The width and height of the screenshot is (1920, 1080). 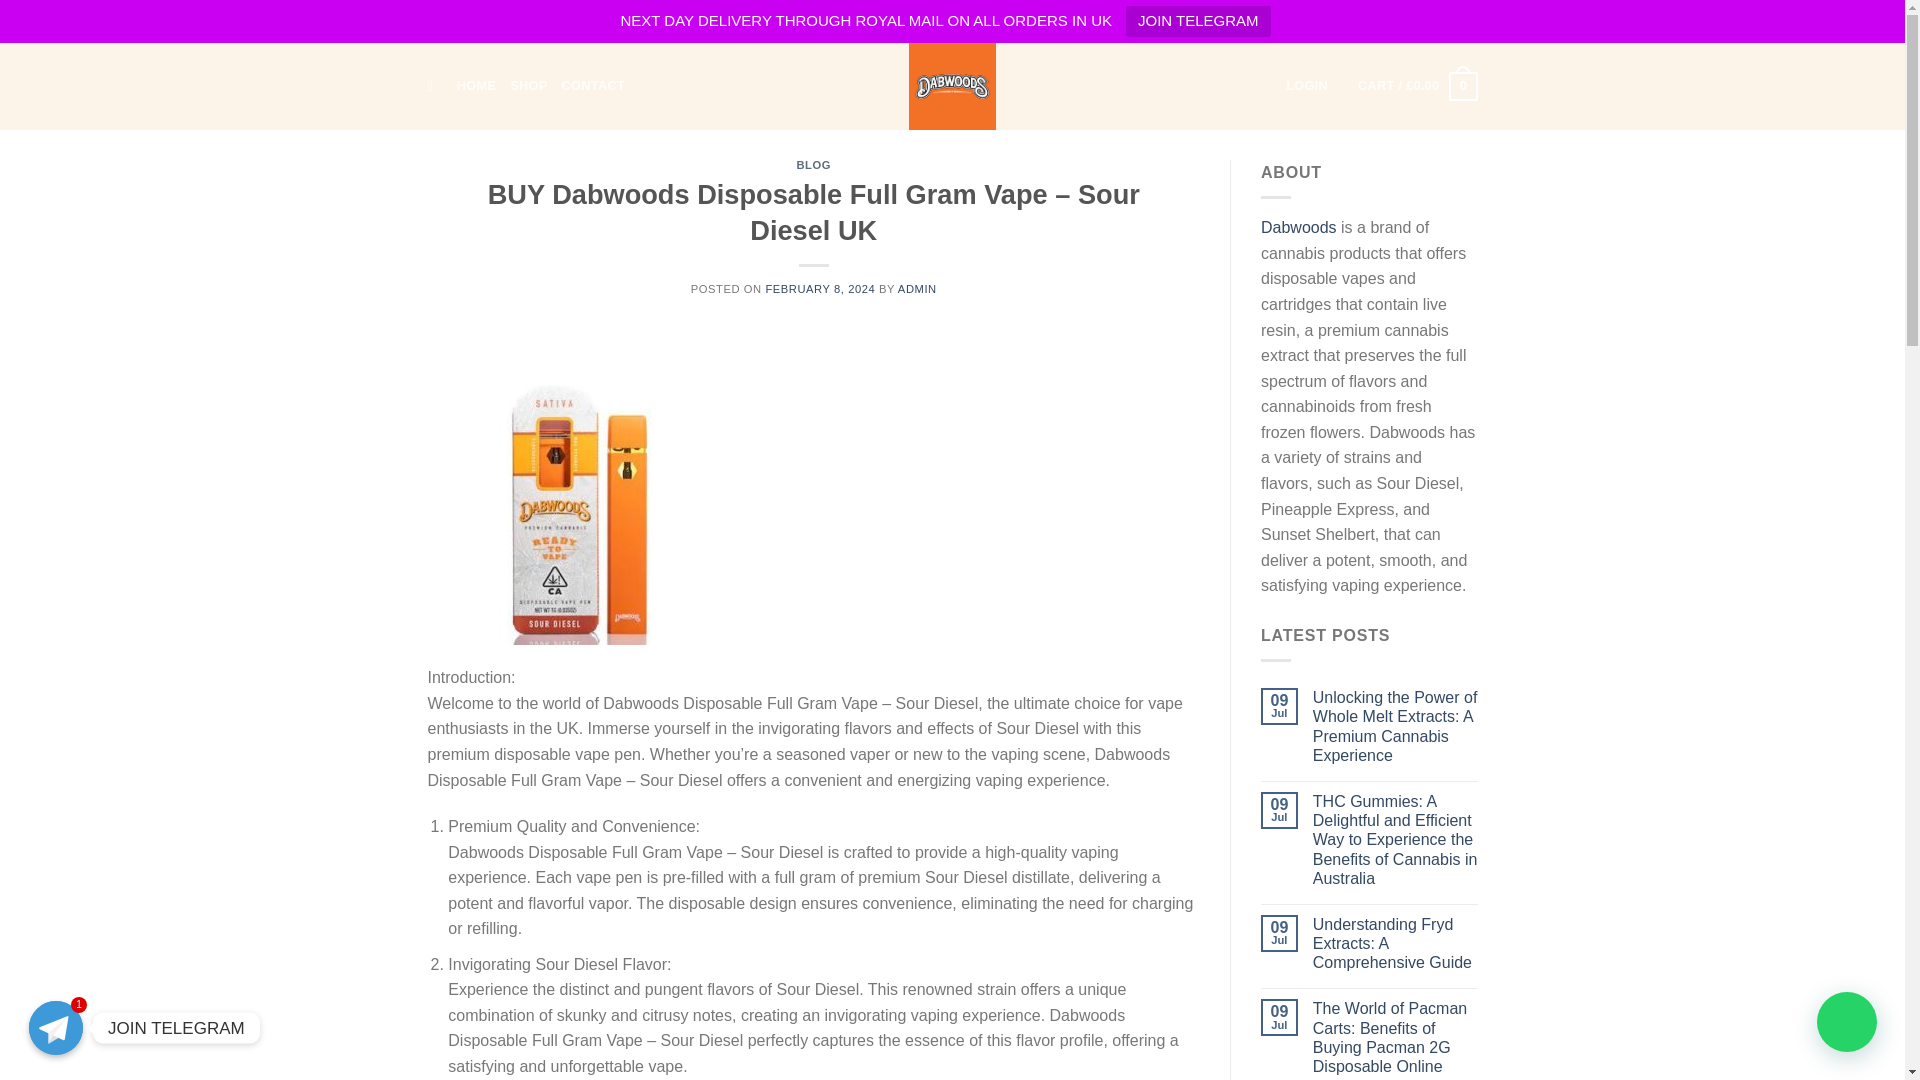 What do you see at coordinates (594, 85) in the screenshot?
I see `CONTACT` at bounding box center [594, 85].